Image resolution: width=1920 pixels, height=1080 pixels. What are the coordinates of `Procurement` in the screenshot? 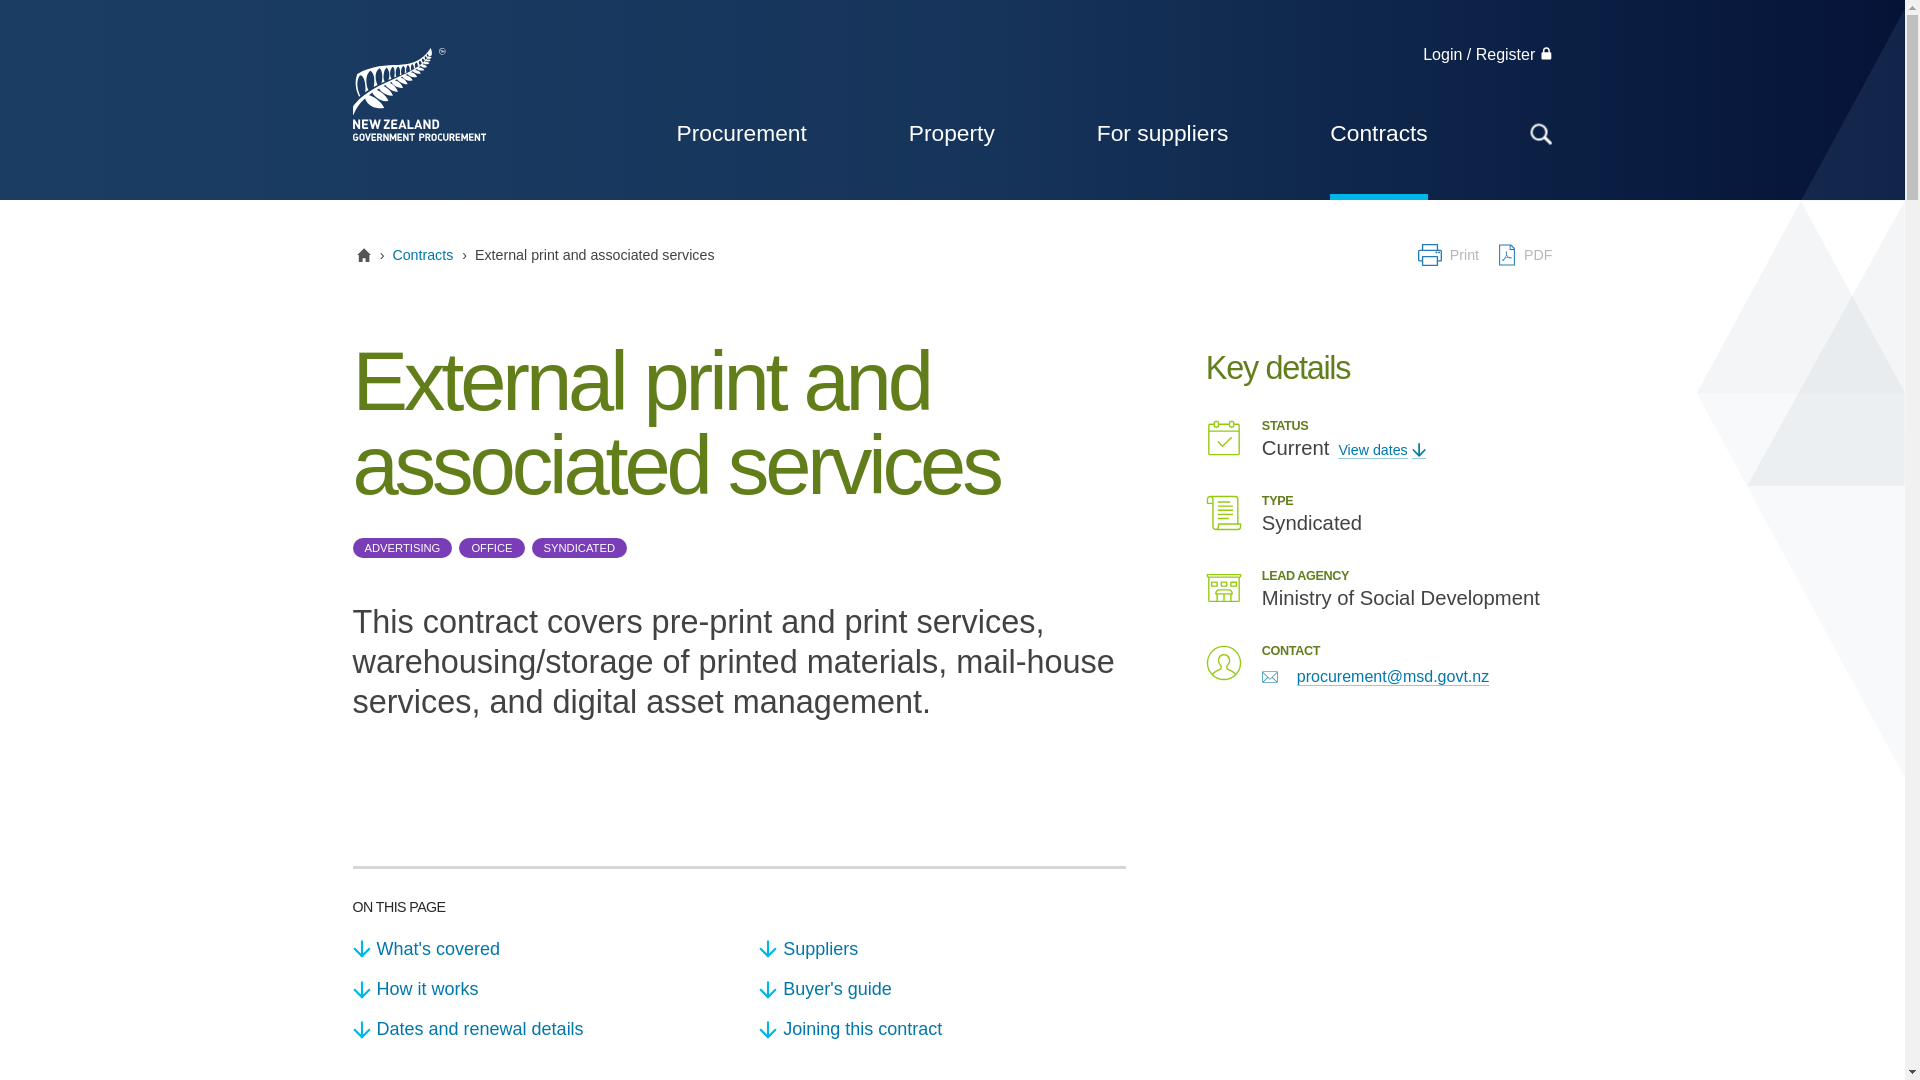 It's located at (740, 132).